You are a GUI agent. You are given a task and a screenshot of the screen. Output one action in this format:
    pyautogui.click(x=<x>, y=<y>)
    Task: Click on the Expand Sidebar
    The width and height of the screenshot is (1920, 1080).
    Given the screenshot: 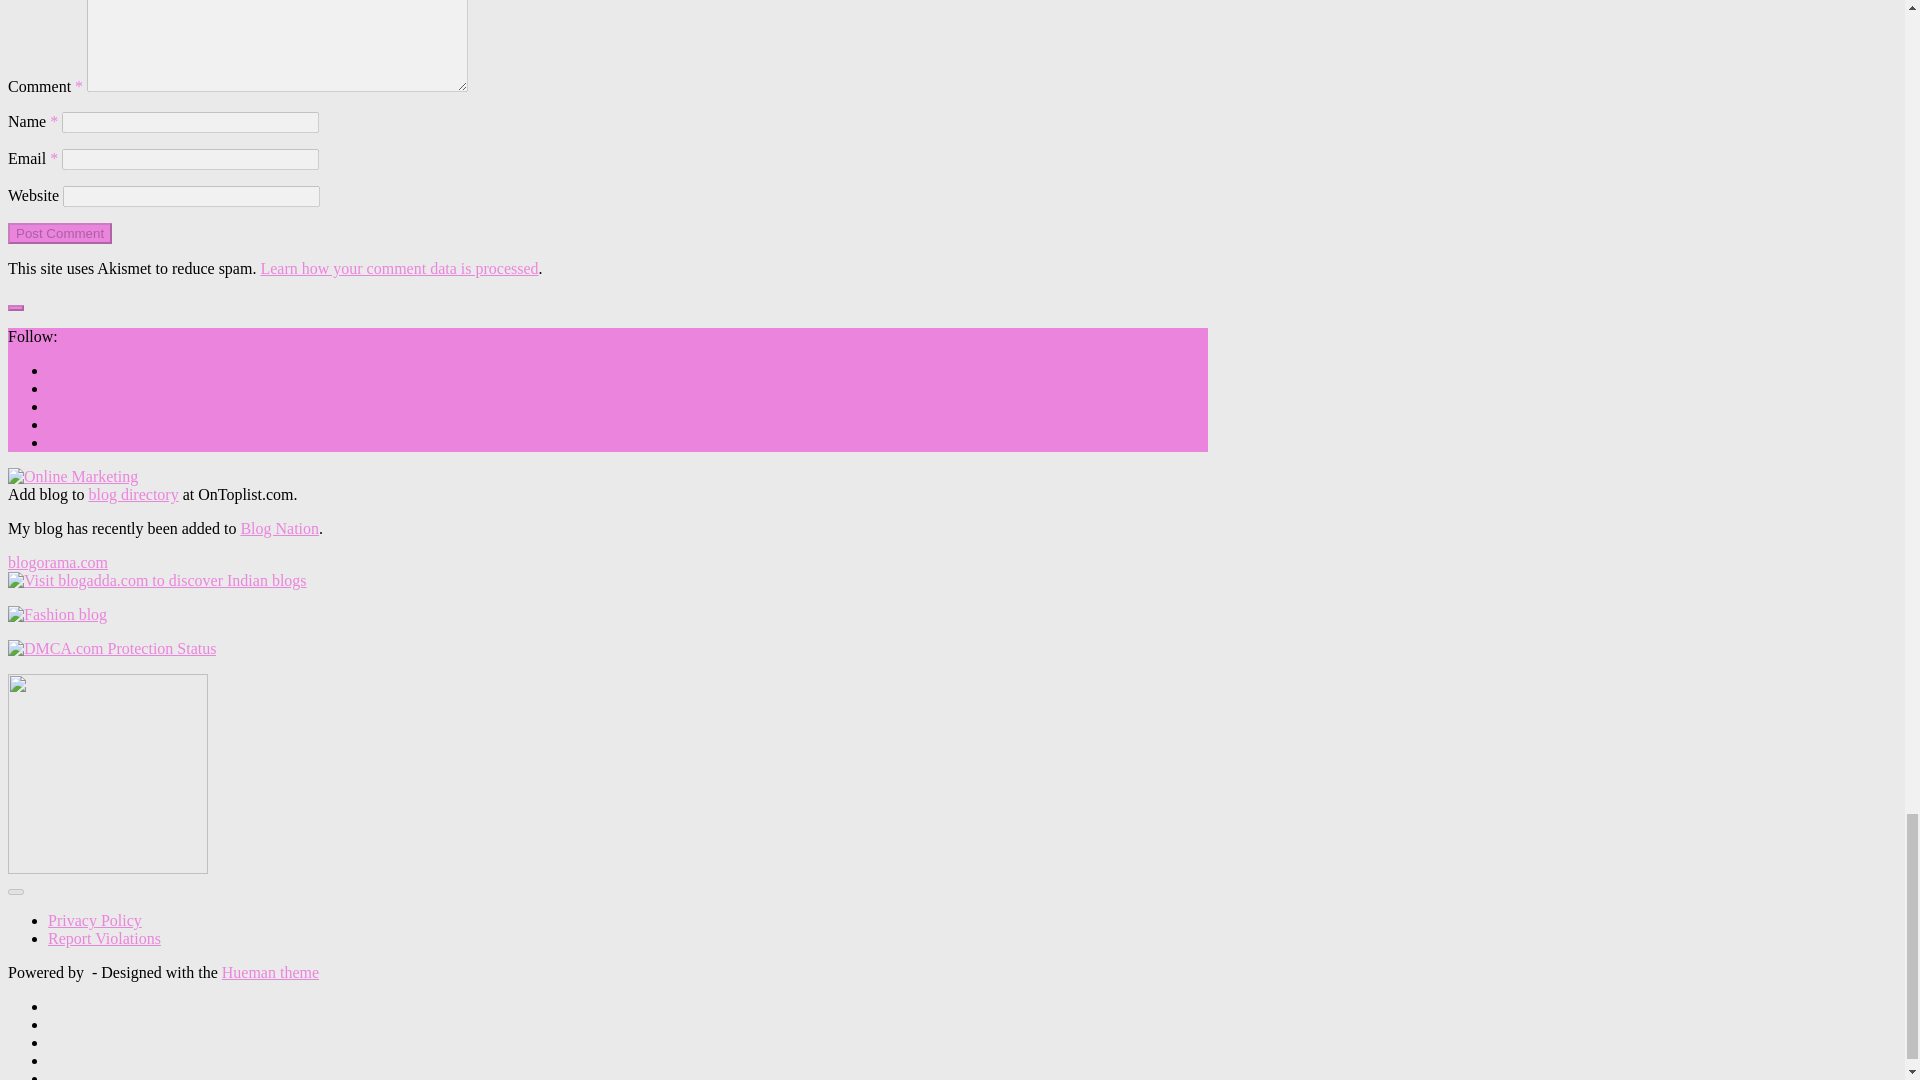 What is the action you would take?
    pyautogui.click(x=15, y=308)
    